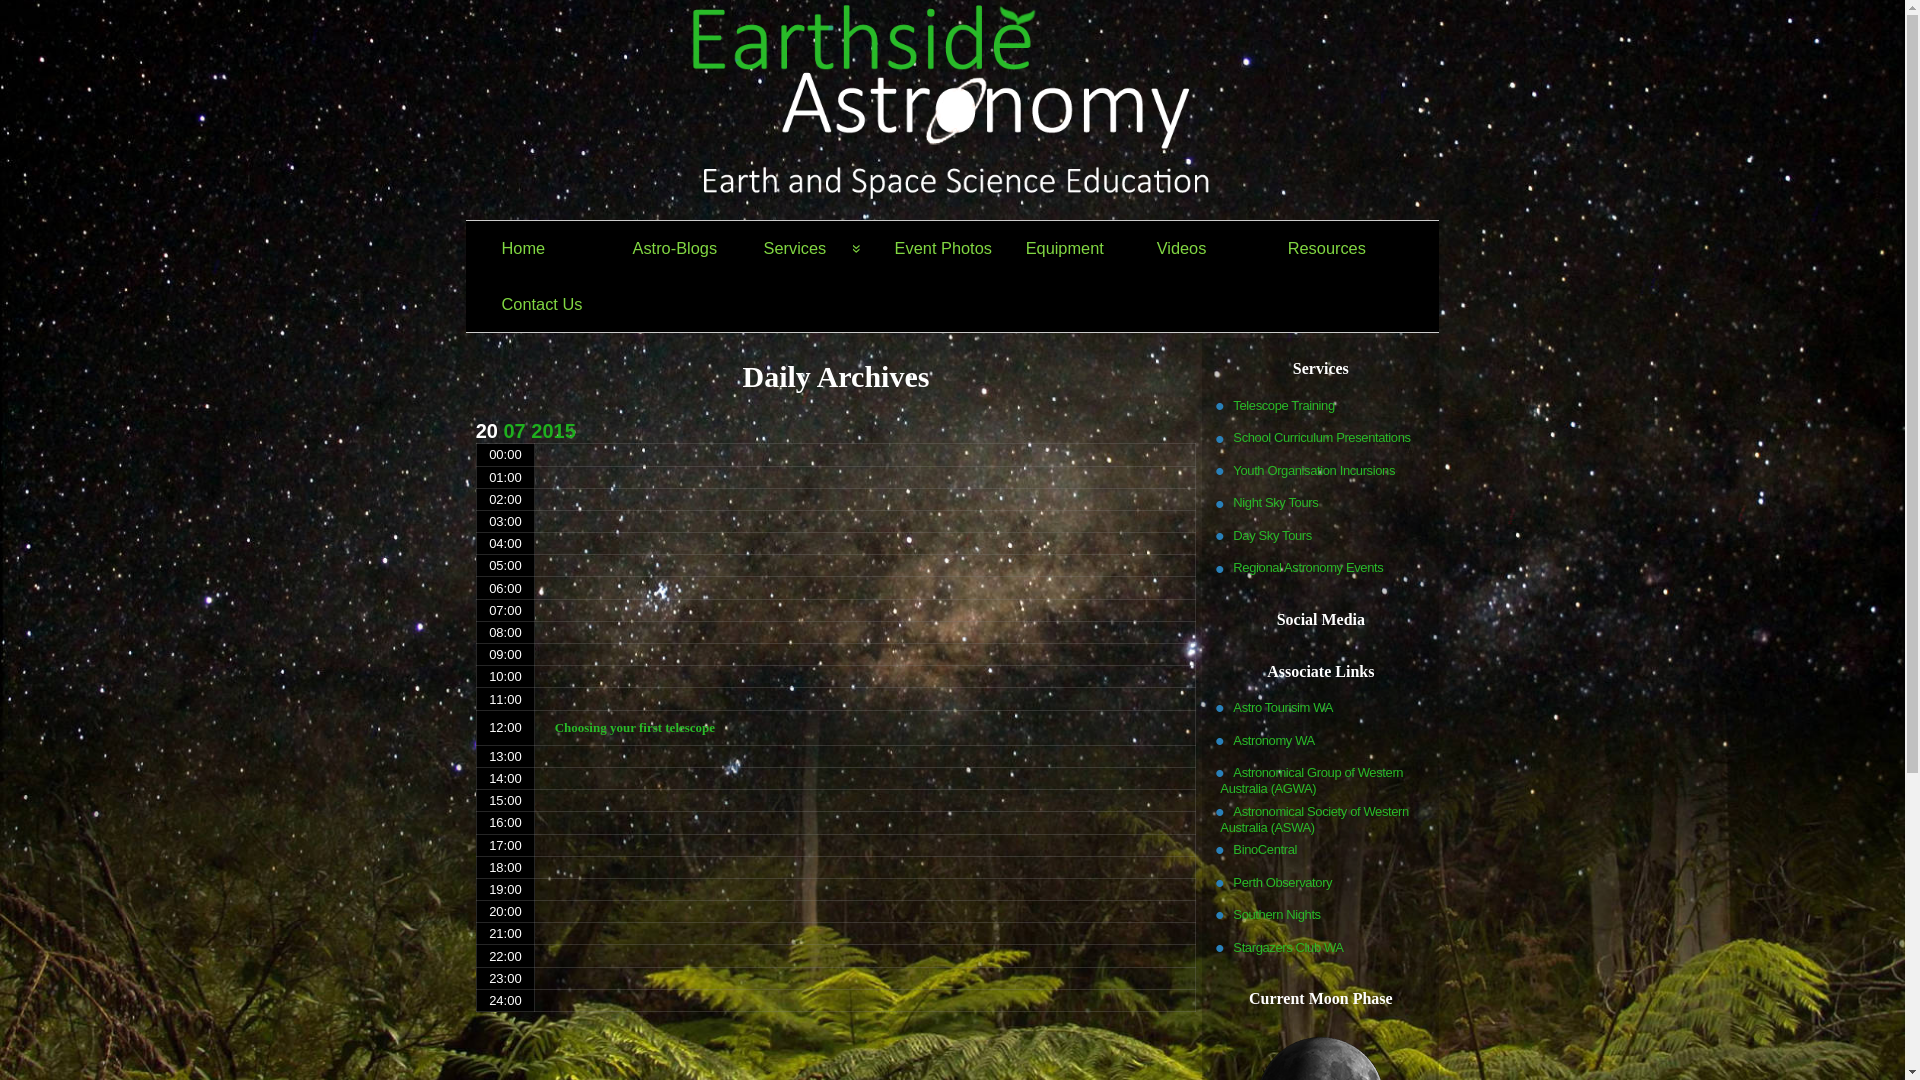  What do you see at coordinates (1308, 567) in the screenshot?
I see `Regional Astronomy Events` at bounding box center [1308, 567].